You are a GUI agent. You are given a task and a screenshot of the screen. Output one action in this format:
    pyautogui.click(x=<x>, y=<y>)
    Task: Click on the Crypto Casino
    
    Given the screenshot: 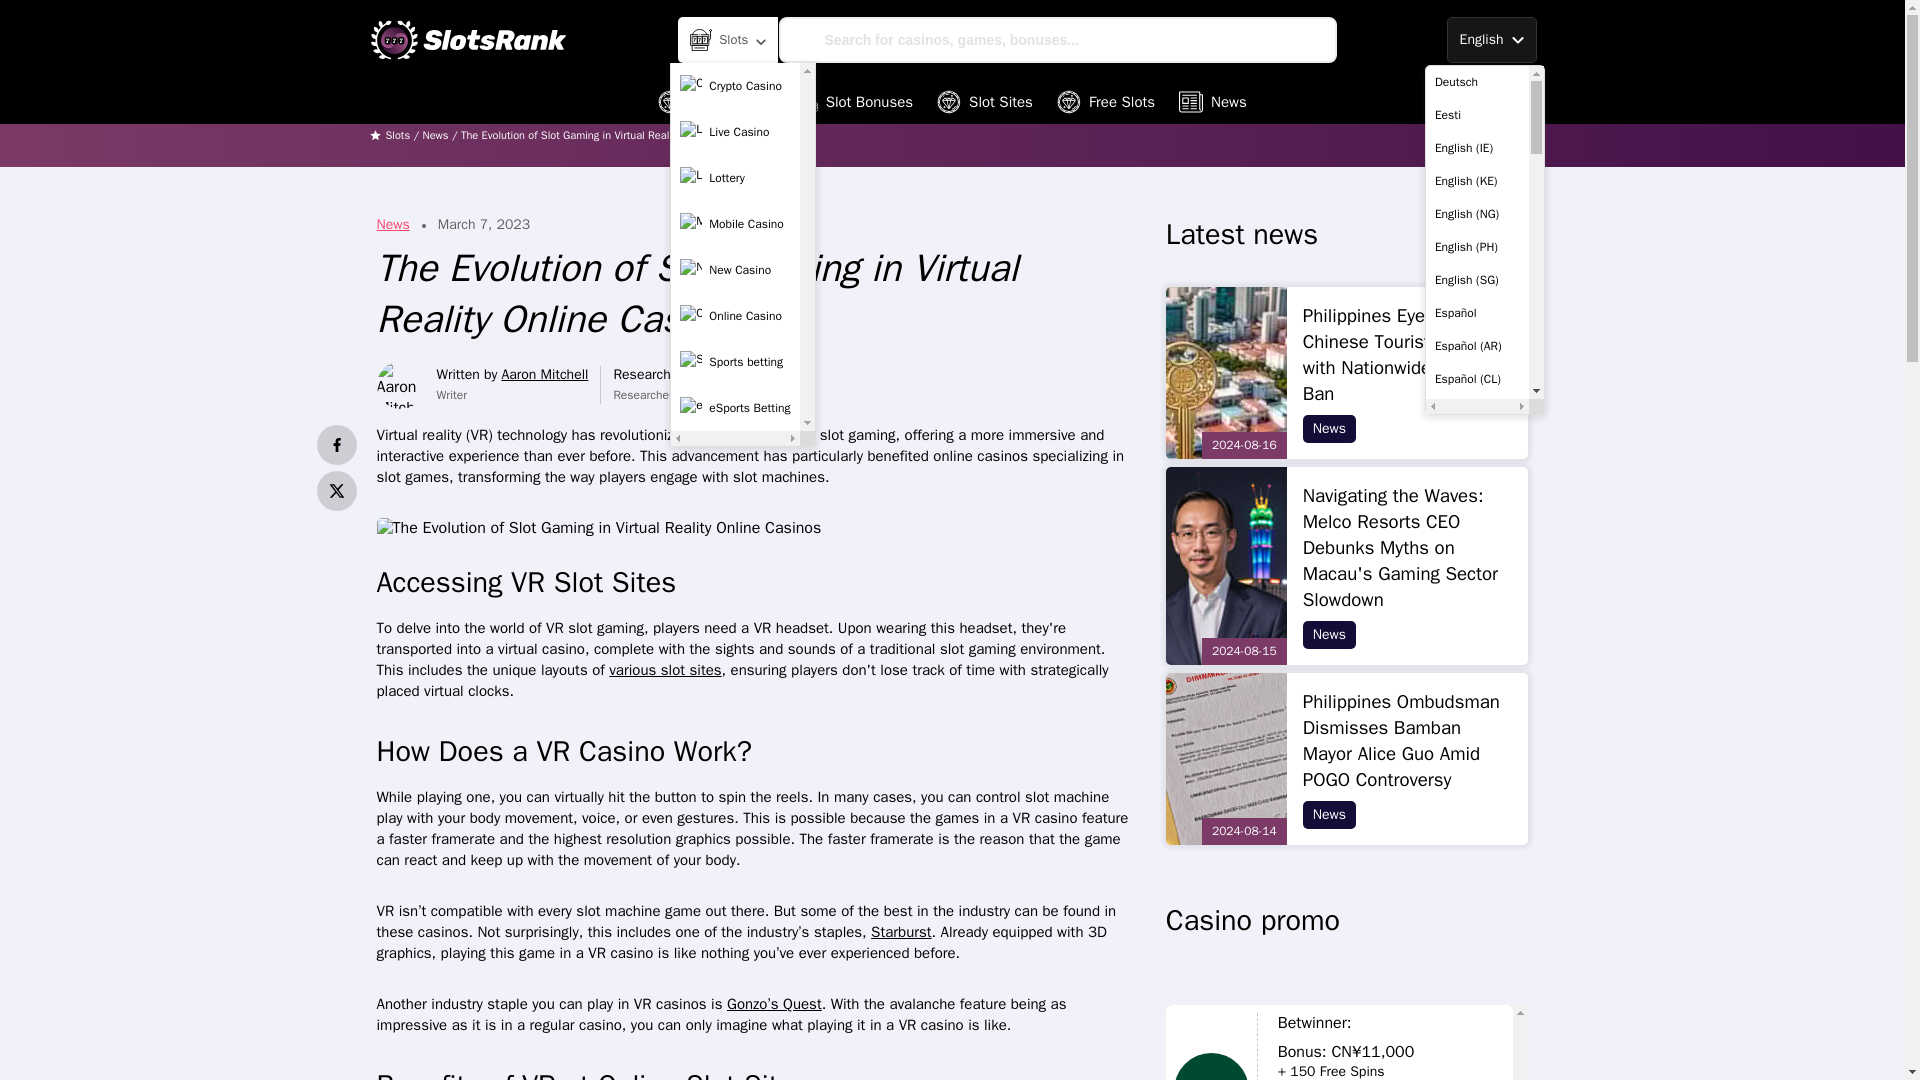 What is the action you would take?
    pyautogui.click(x=734, y=85)
    